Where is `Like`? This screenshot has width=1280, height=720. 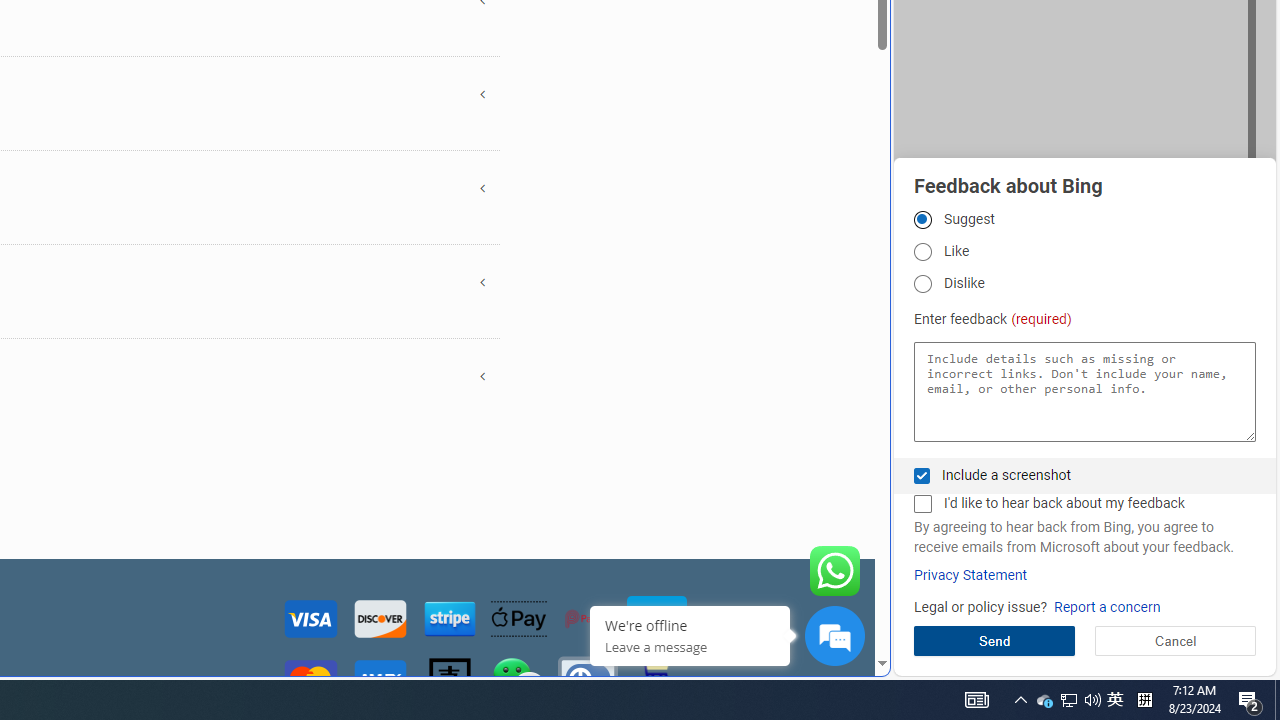 Like is located at coordinates (922, 252).